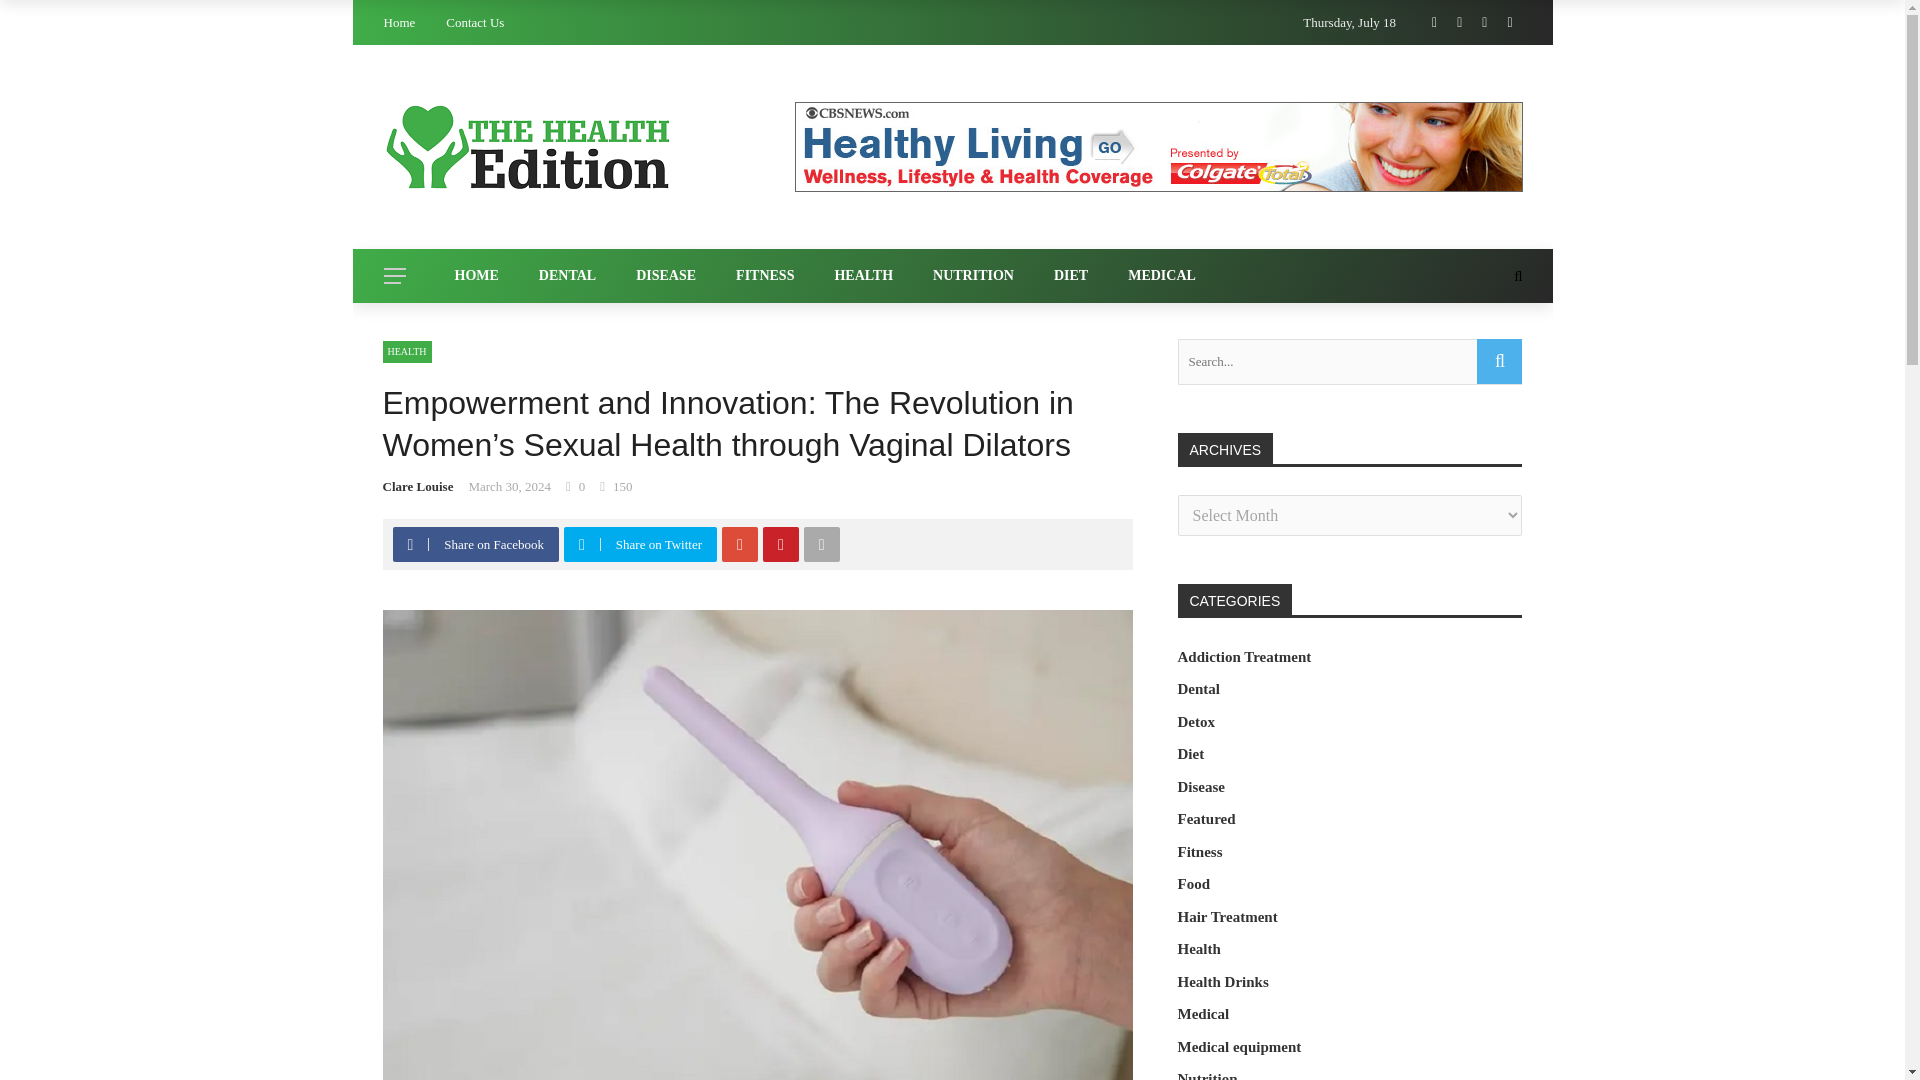 This screenshot has width=1920, height=1080. I want to click on DISEASE, so click(666, 276).